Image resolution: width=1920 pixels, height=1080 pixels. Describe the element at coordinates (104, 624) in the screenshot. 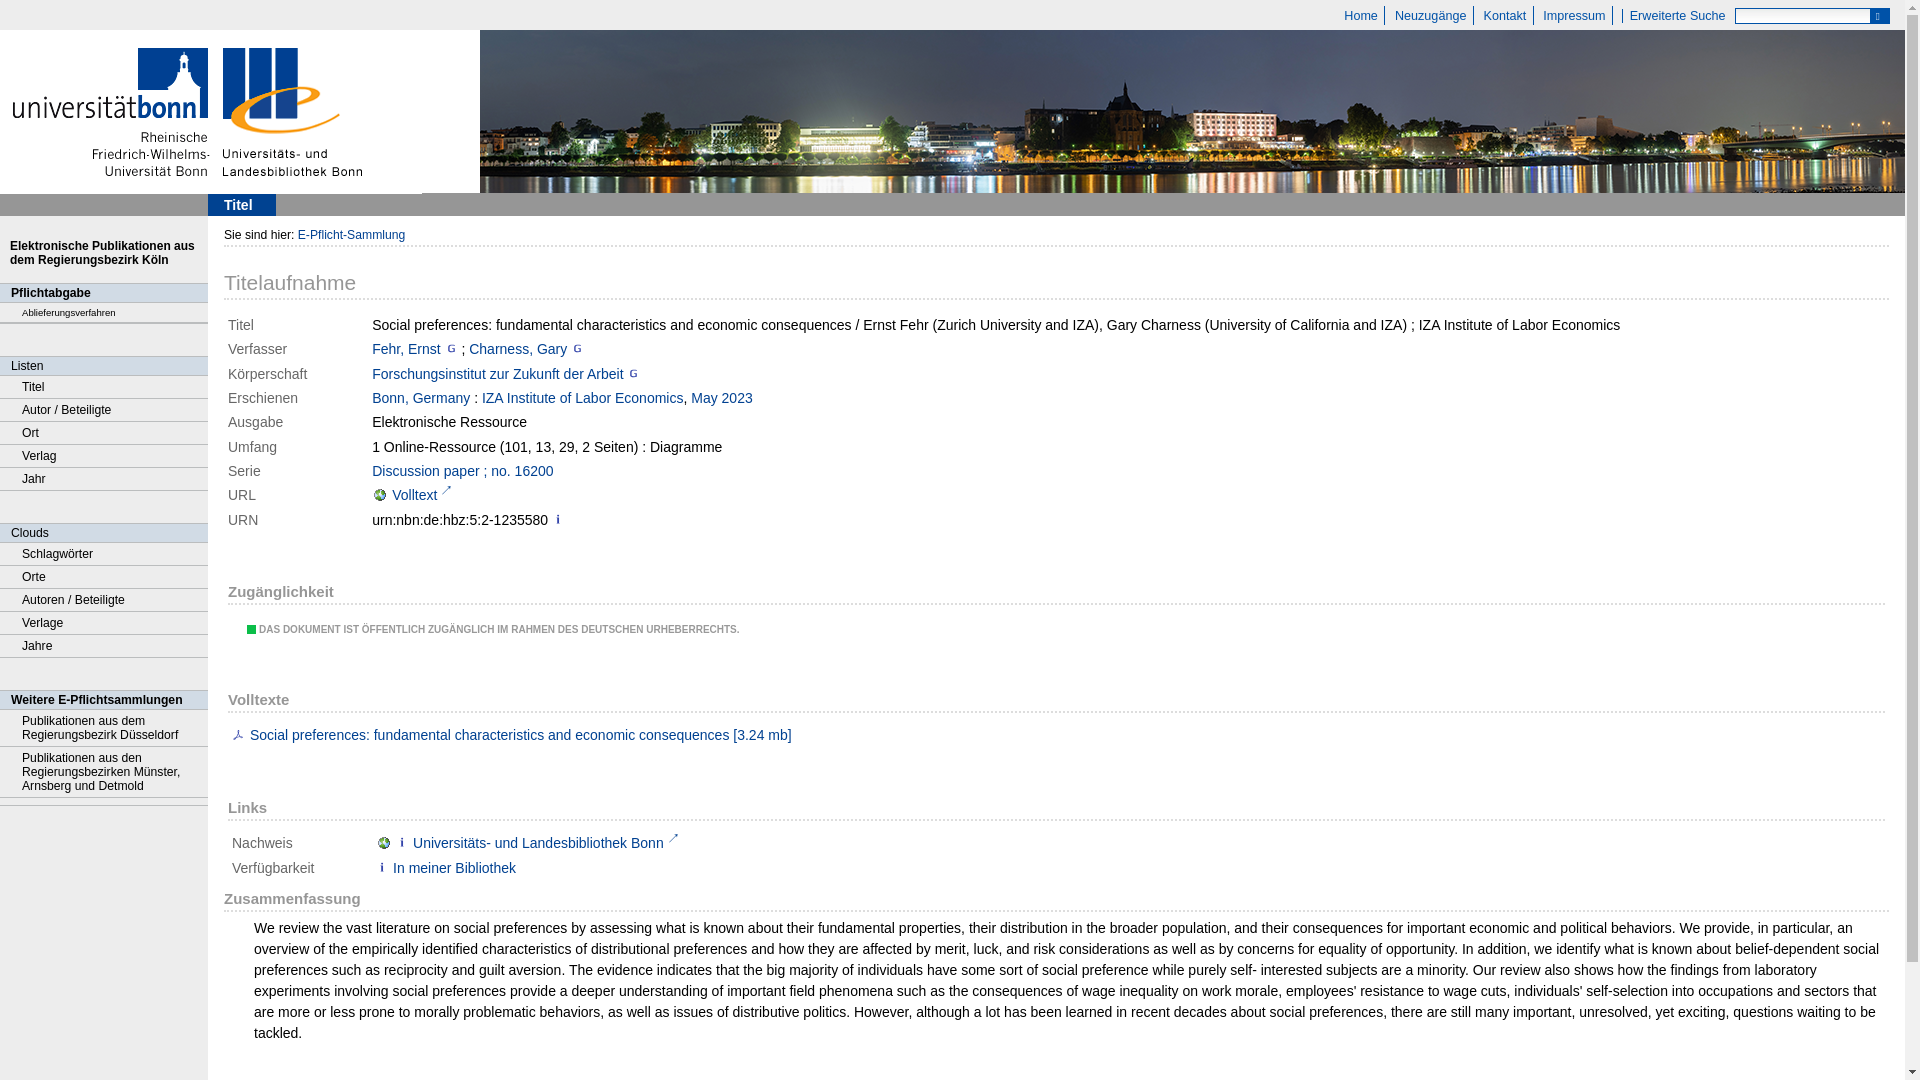

I see `Verlage` at that location.